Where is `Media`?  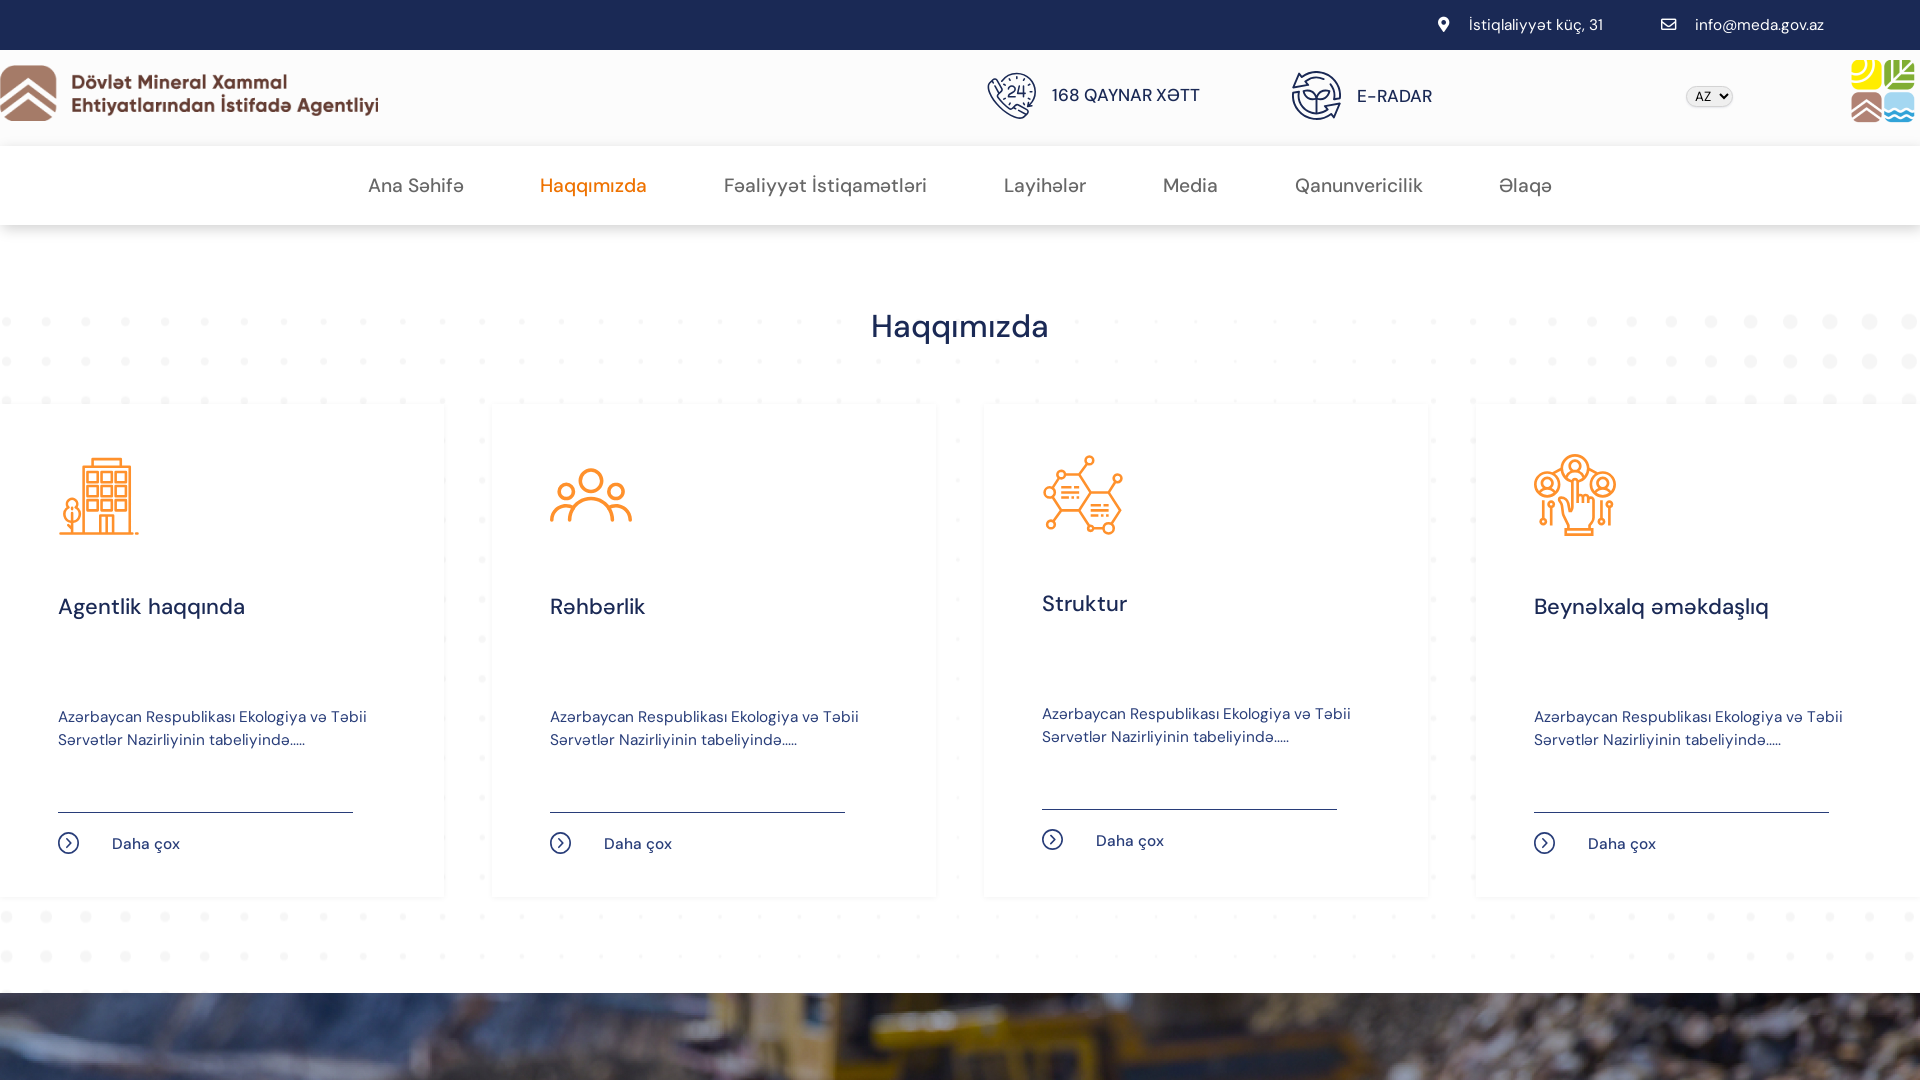
Media is located at coordinates (1190, 186).